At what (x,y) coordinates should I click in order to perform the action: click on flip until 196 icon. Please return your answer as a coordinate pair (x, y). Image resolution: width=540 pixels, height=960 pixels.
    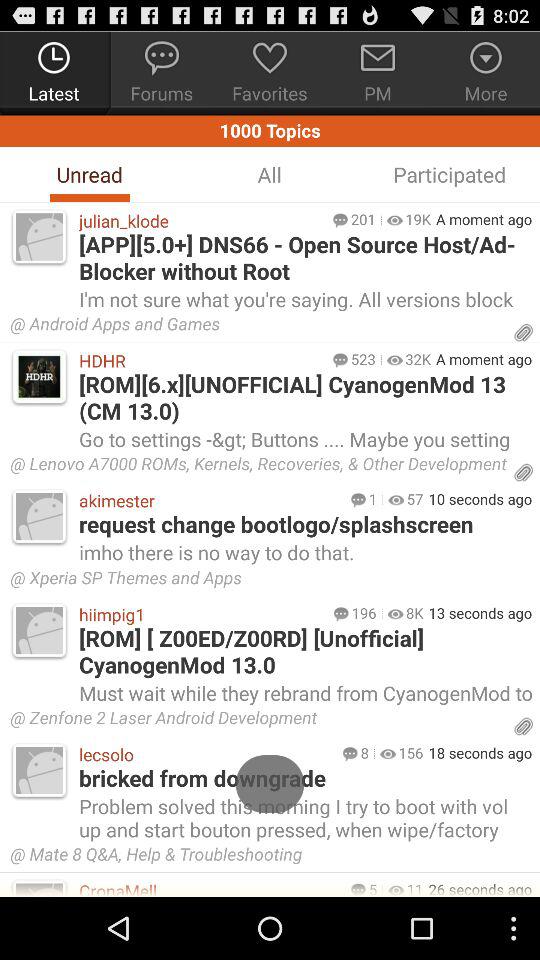
    Looking at the image, I should click on (364, 612).